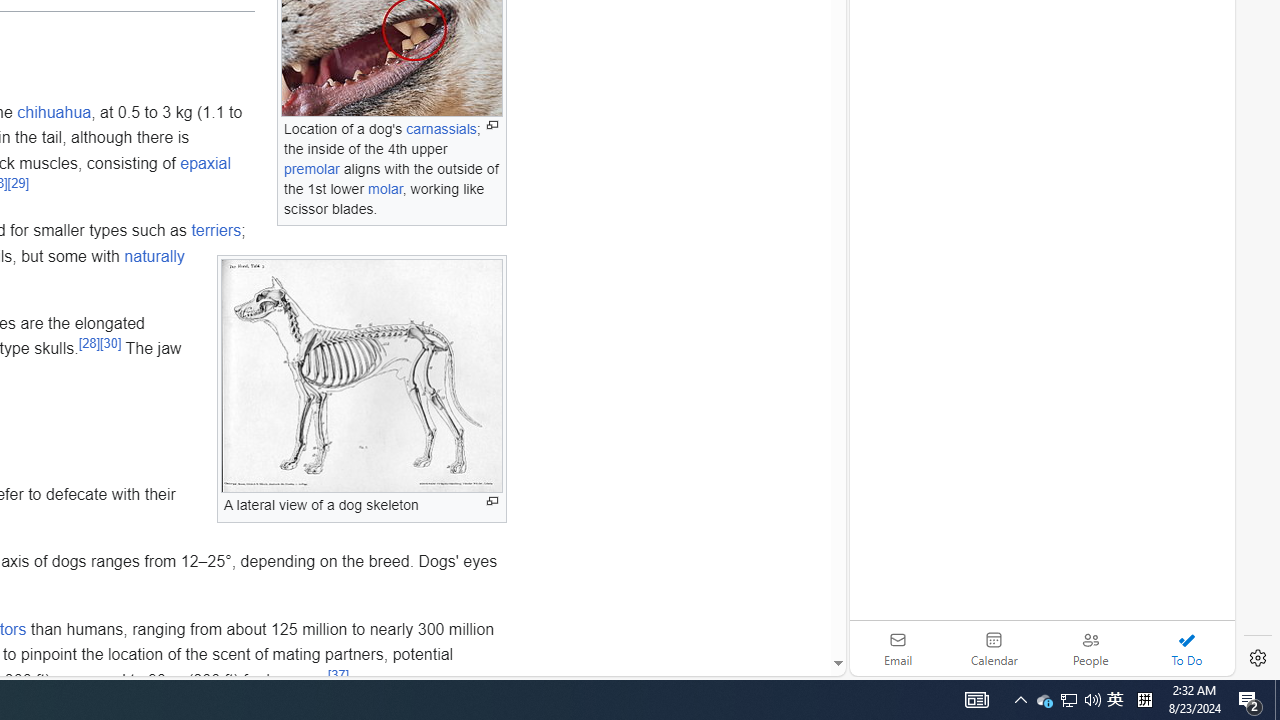 This screenshot has width=1280, height=720. Describe the element at coordinates (110, 344) in the screenshot. I see `[30]` at that location.